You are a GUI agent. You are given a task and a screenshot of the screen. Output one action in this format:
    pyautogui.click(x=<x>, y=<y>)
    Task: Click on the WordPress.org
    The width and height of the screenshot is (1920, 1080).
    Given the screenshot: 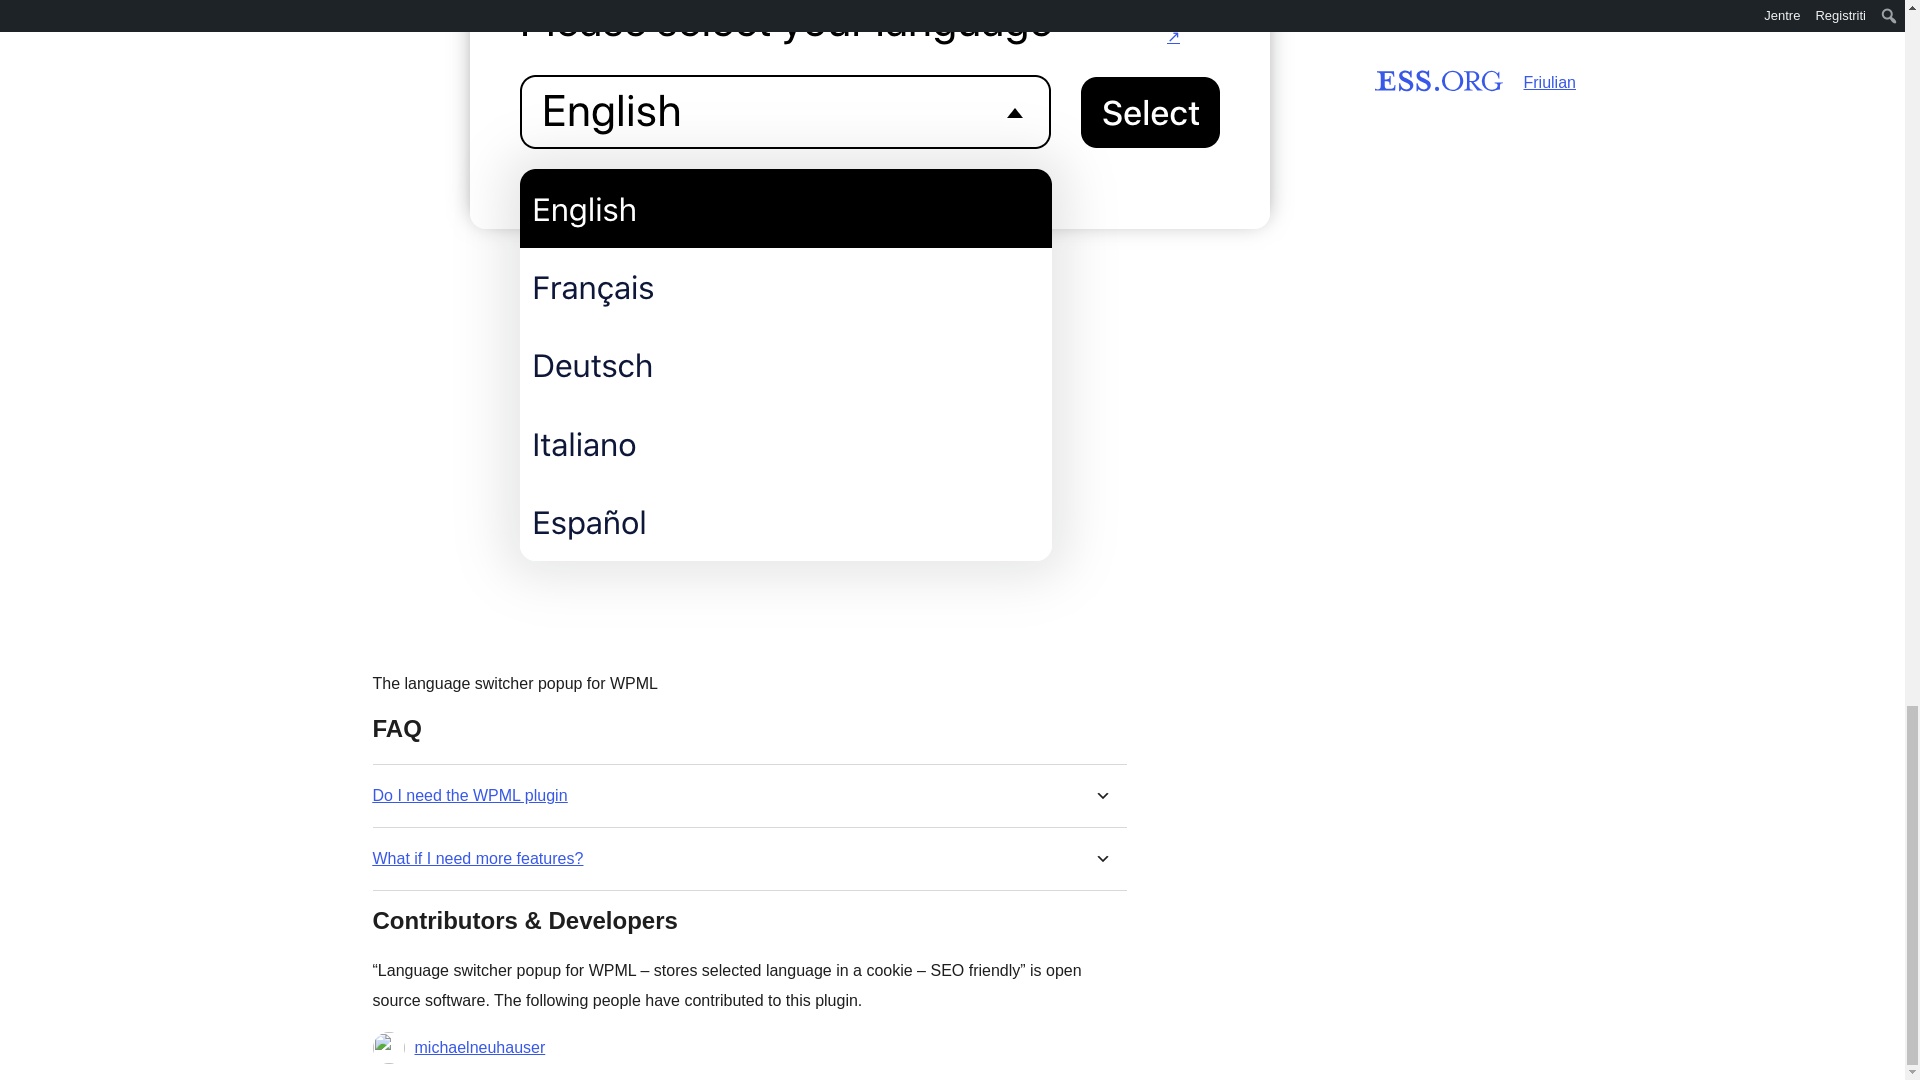 What is the action you would take?
    pyautogui.click(x=1139, y=77)
    